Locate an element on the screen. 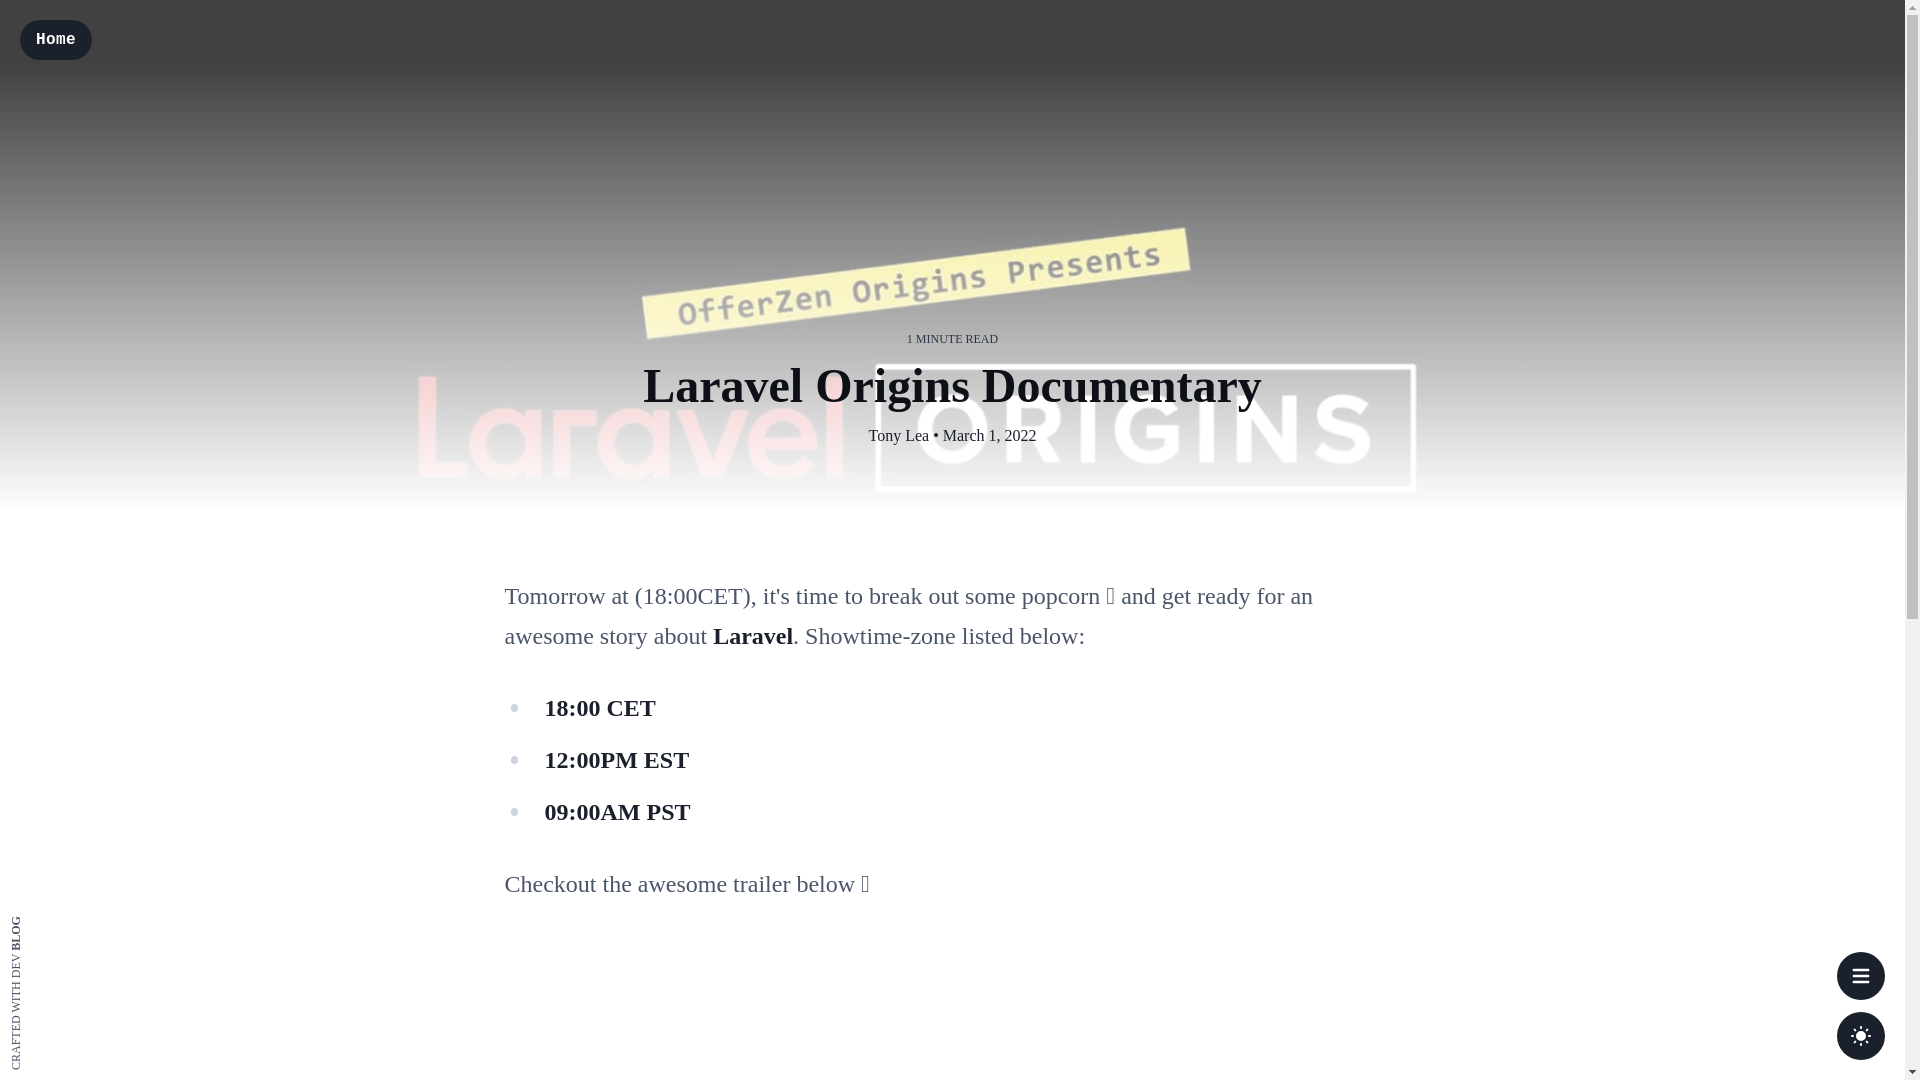 This screenshot has height=1080, width=1920. Tony Lea is located at coordinates (898, 435).